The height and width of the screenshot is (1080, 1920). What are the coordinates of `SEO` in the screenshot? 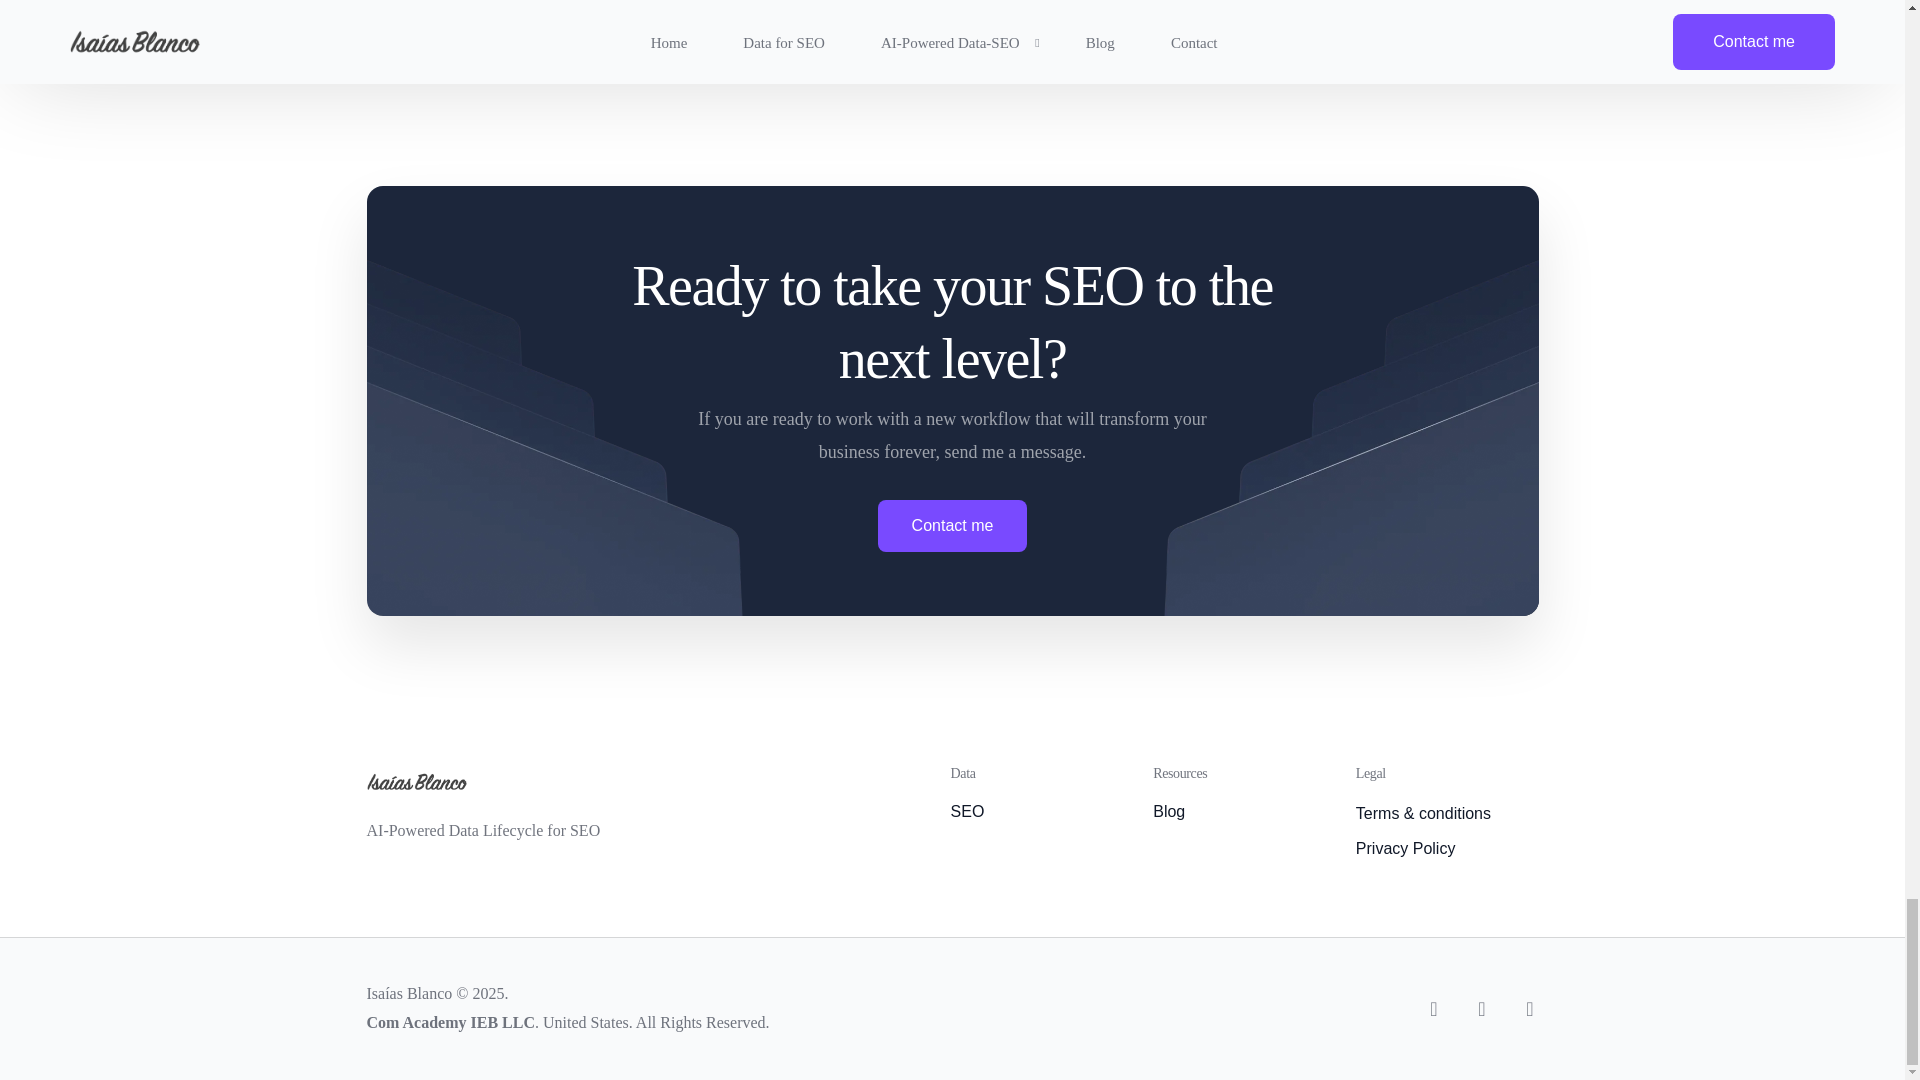 It's located at (1042, 812).